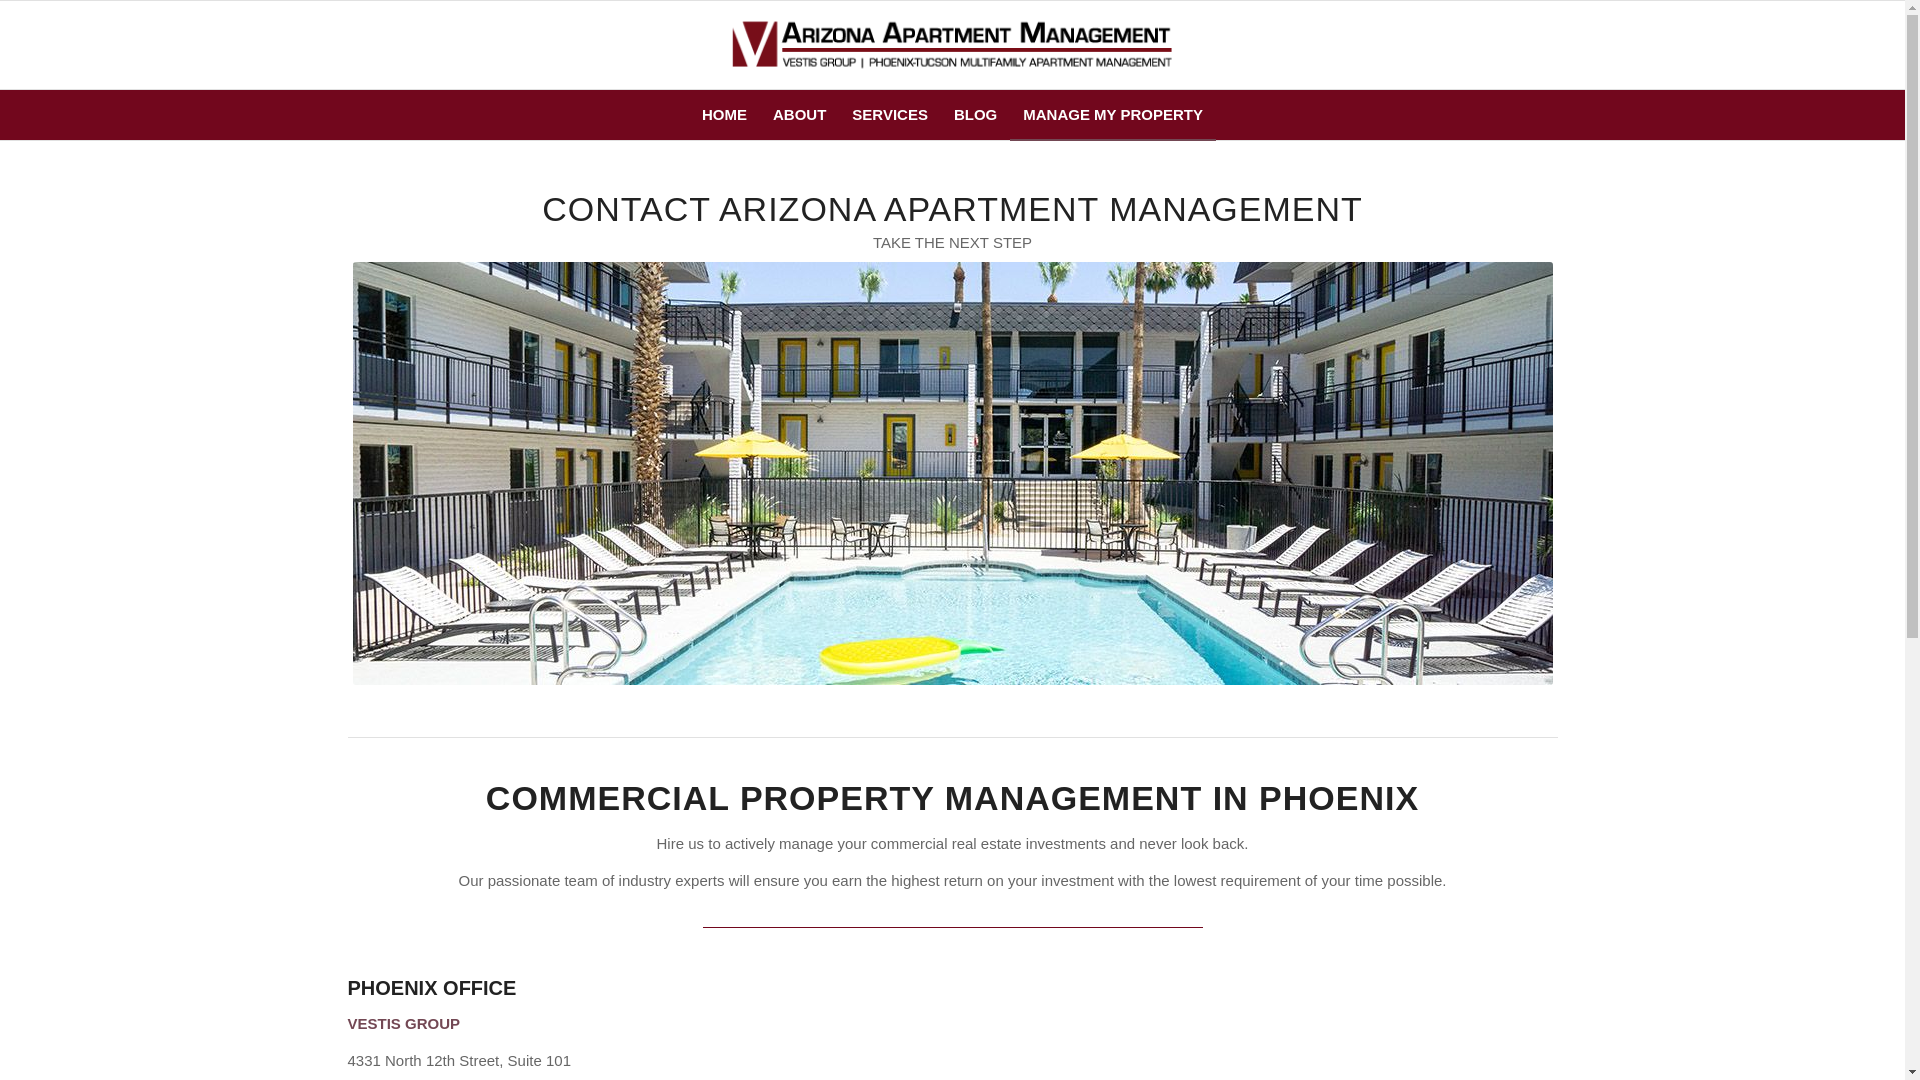 This screenshot has width=1920, height=1080. Describe the element at coordinates (974, 114) in the screenshot. I see `BLOG` at that location.